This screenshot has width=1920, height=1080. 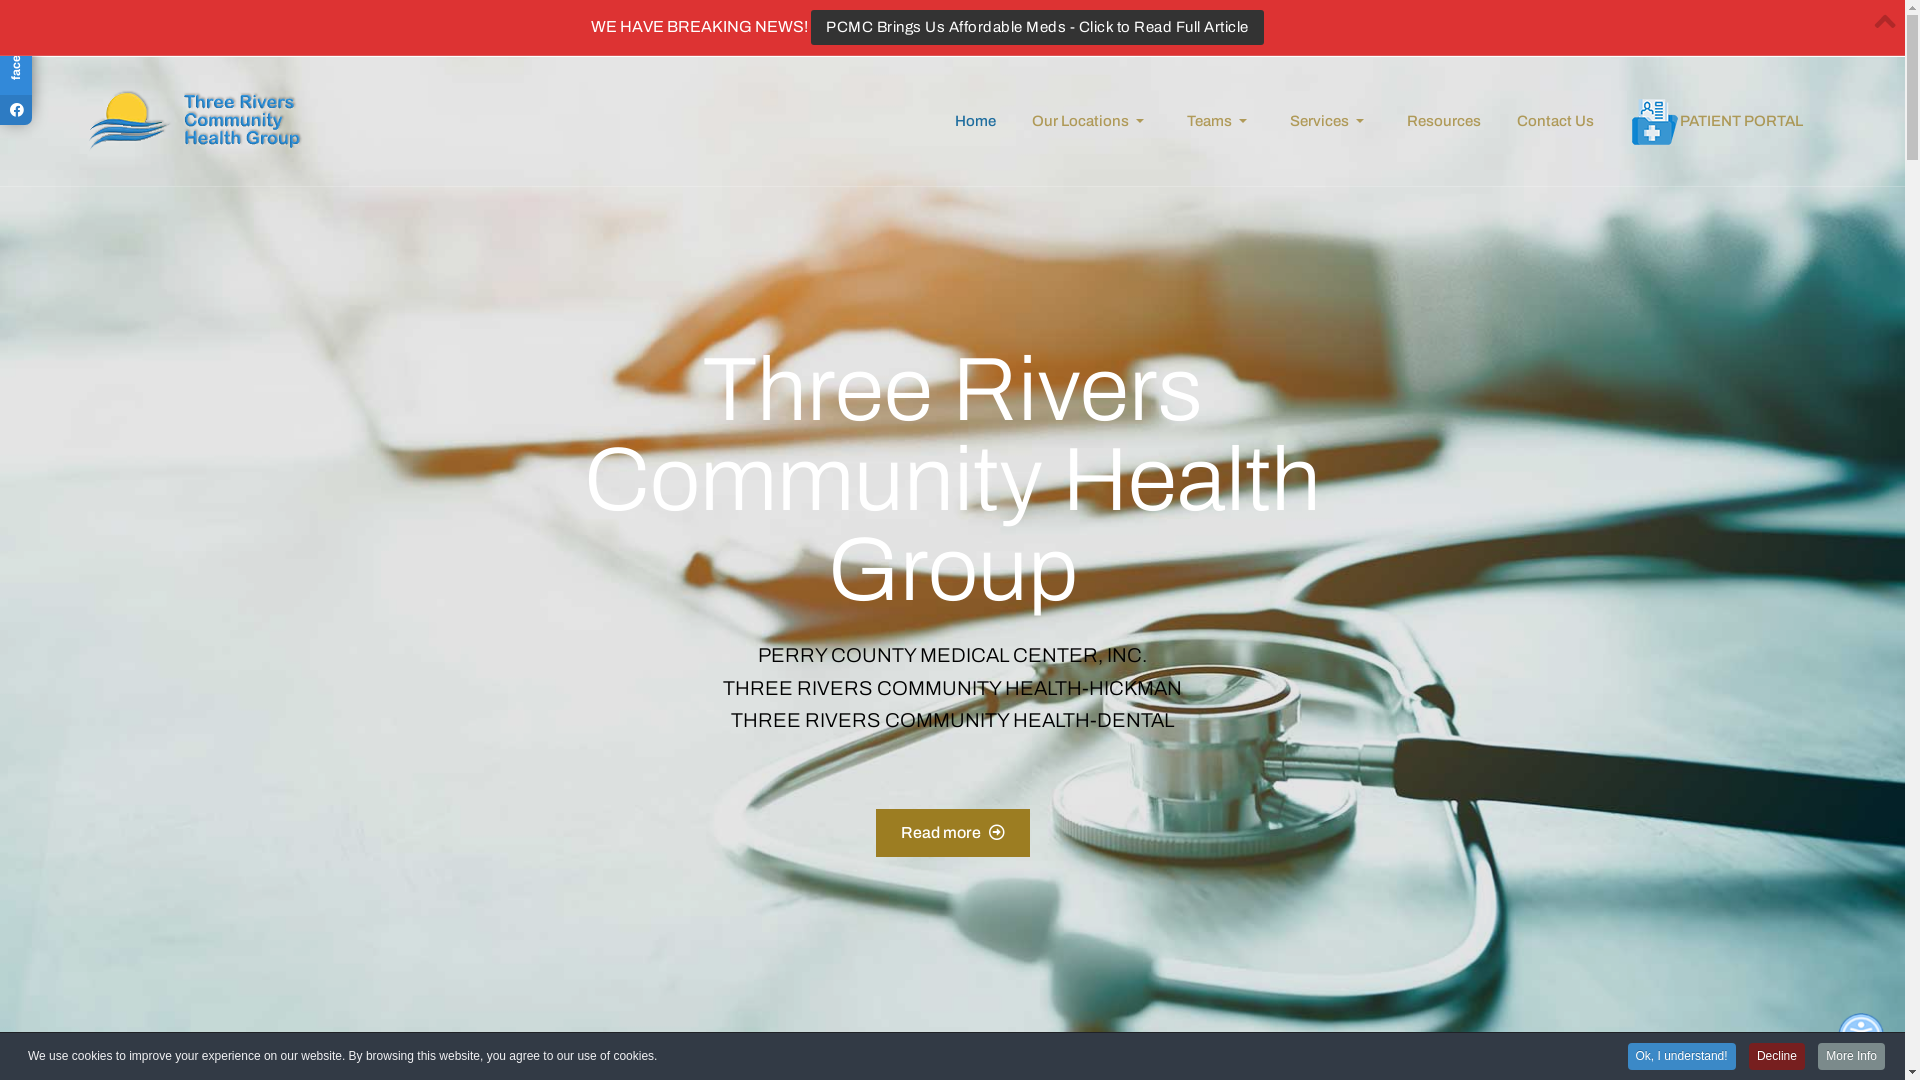 What do you see at coordinates (1861, 1036) in the screenshot?
I see `Open accessibility tools` at bounding box center [1861, 1036].